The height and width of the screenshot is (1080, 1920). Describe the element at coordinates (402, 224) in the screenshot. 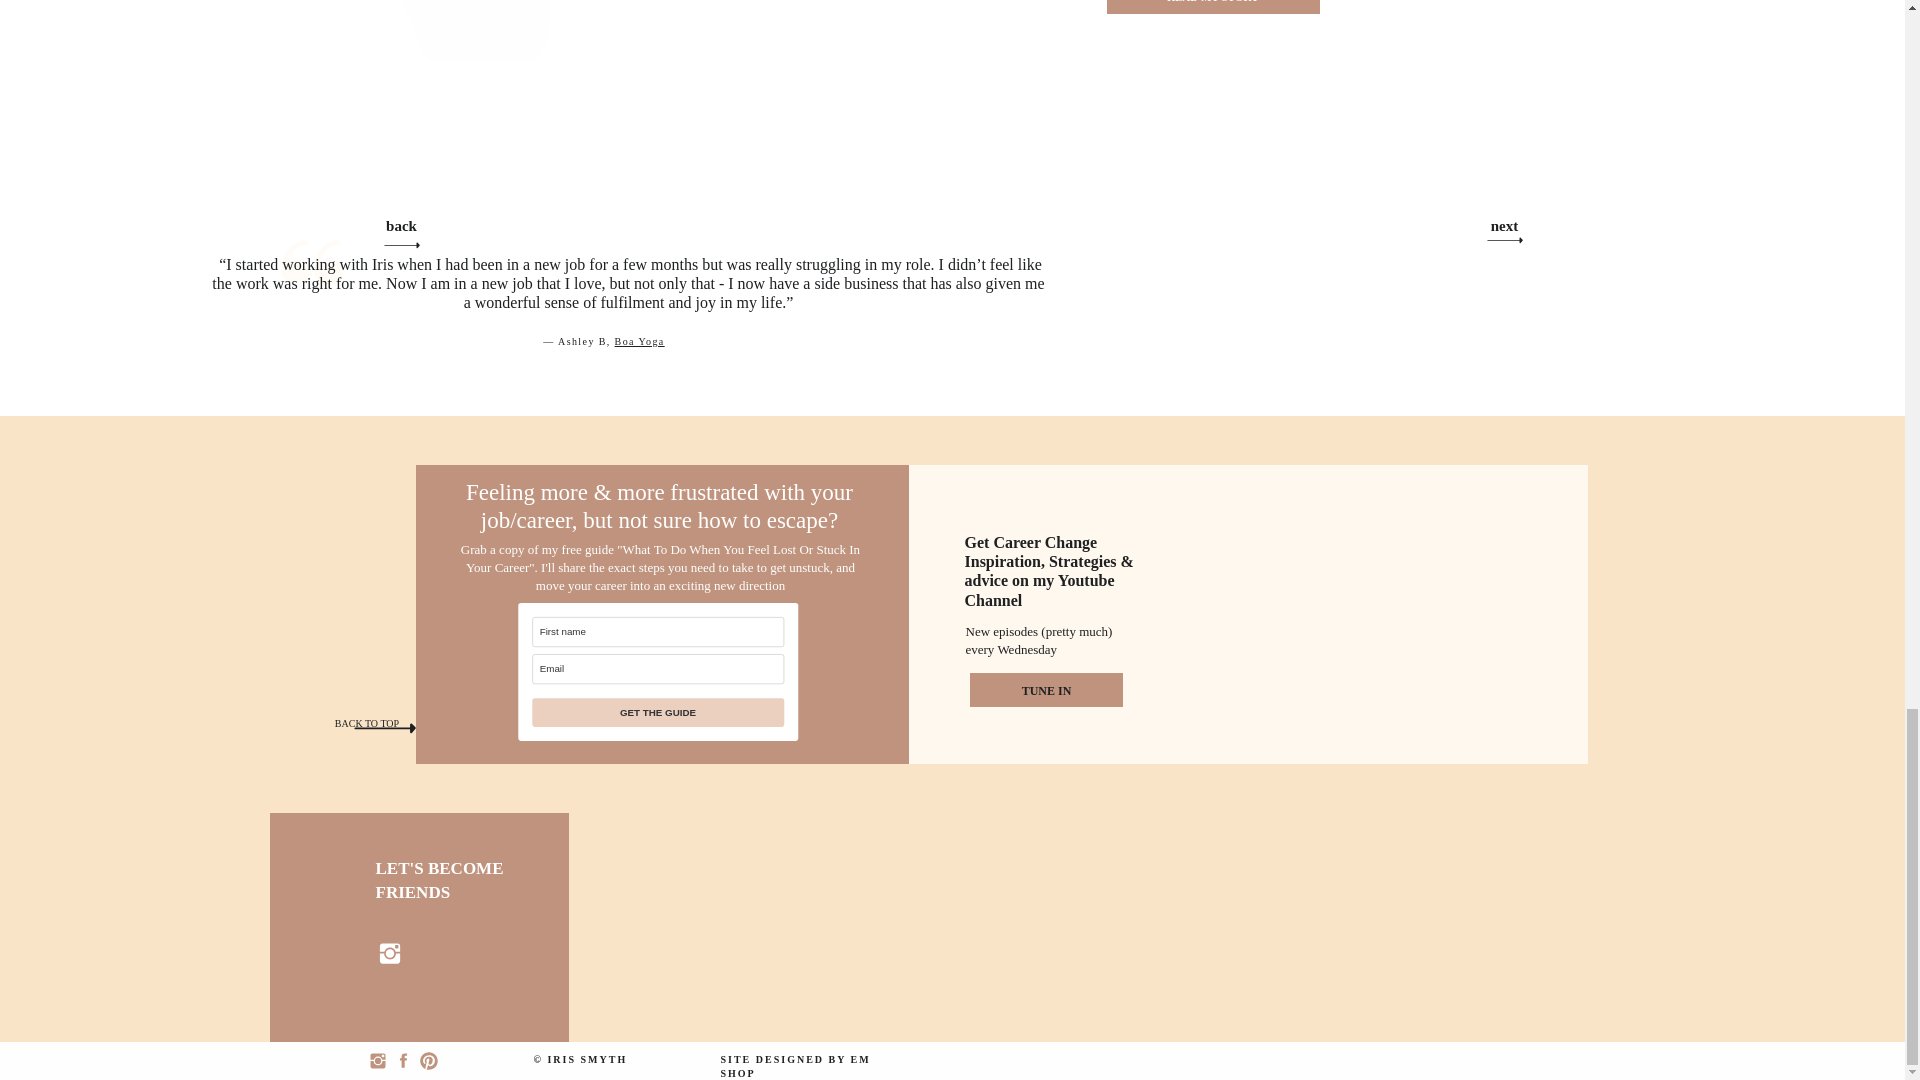

I see `back` at that location.